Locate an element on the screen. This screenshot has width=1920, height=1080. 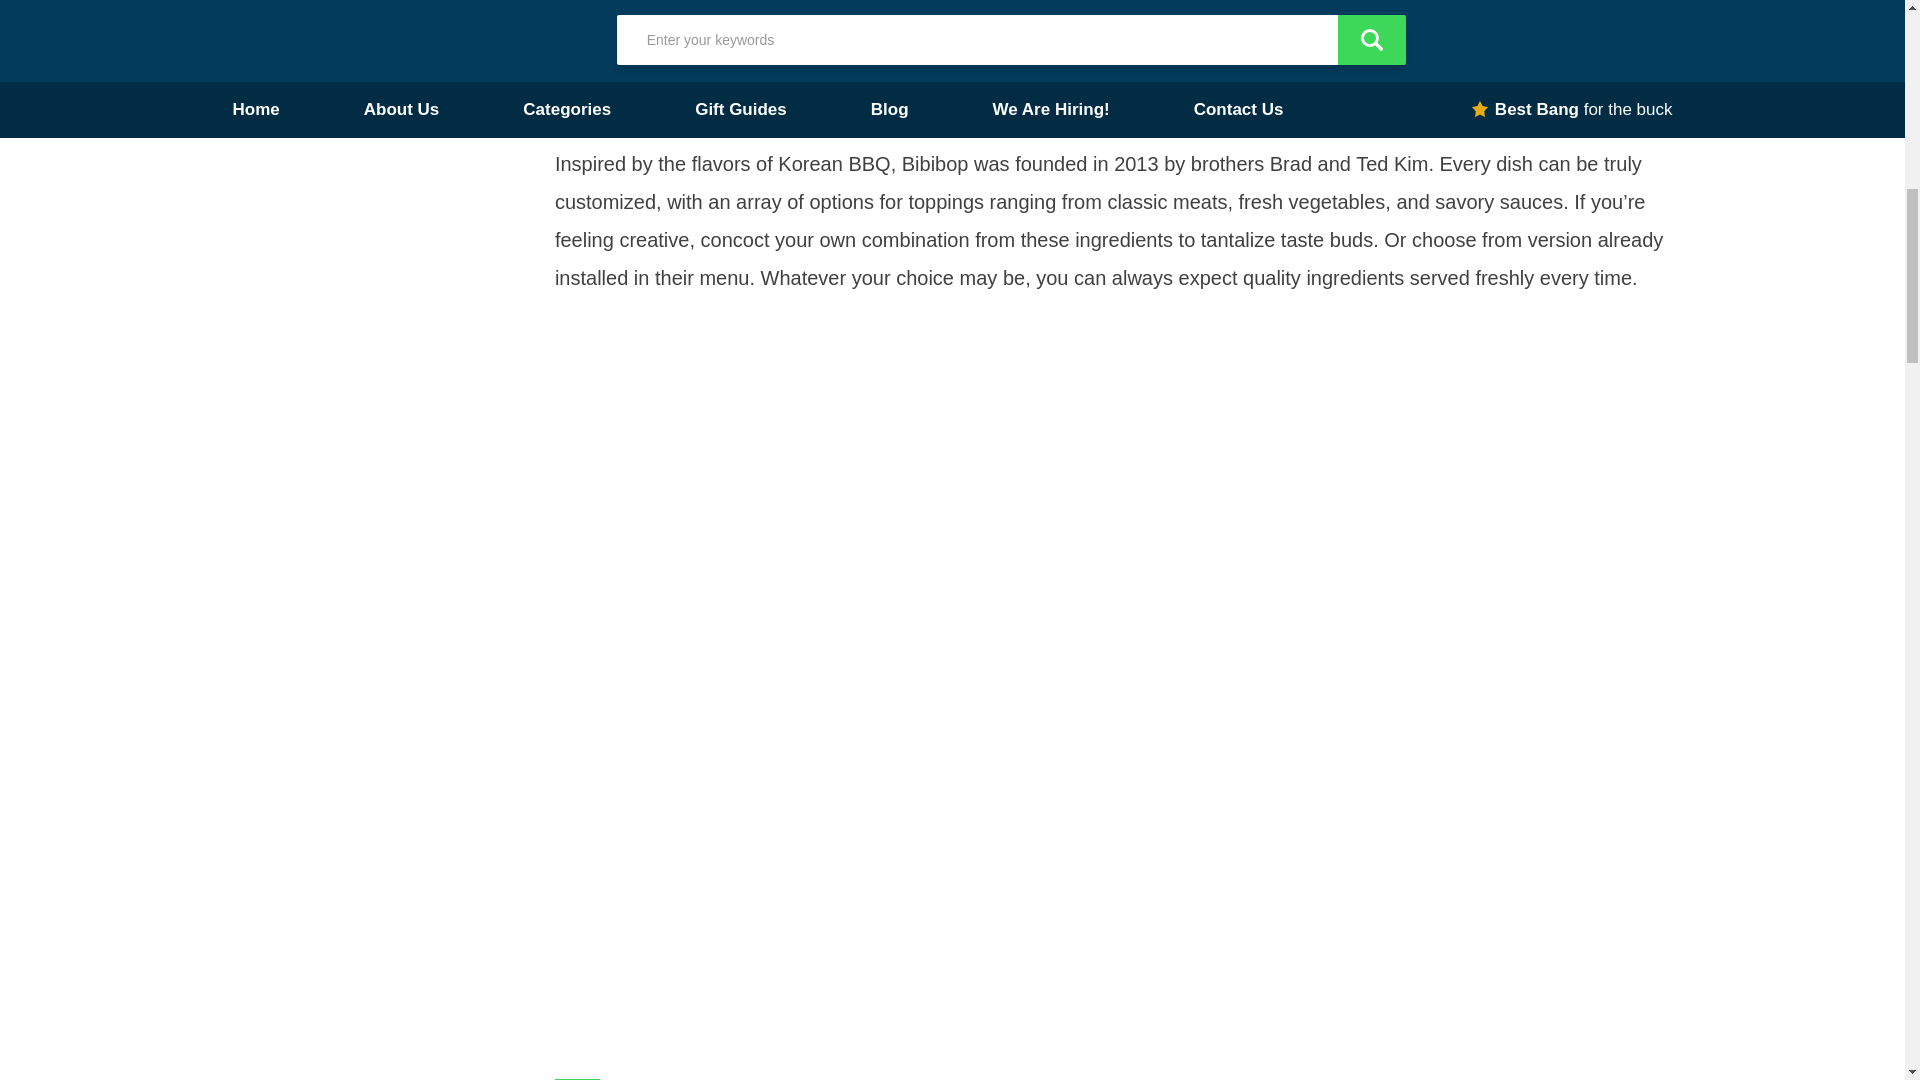
Beloved Eatery is located at coordinates (292, 2).